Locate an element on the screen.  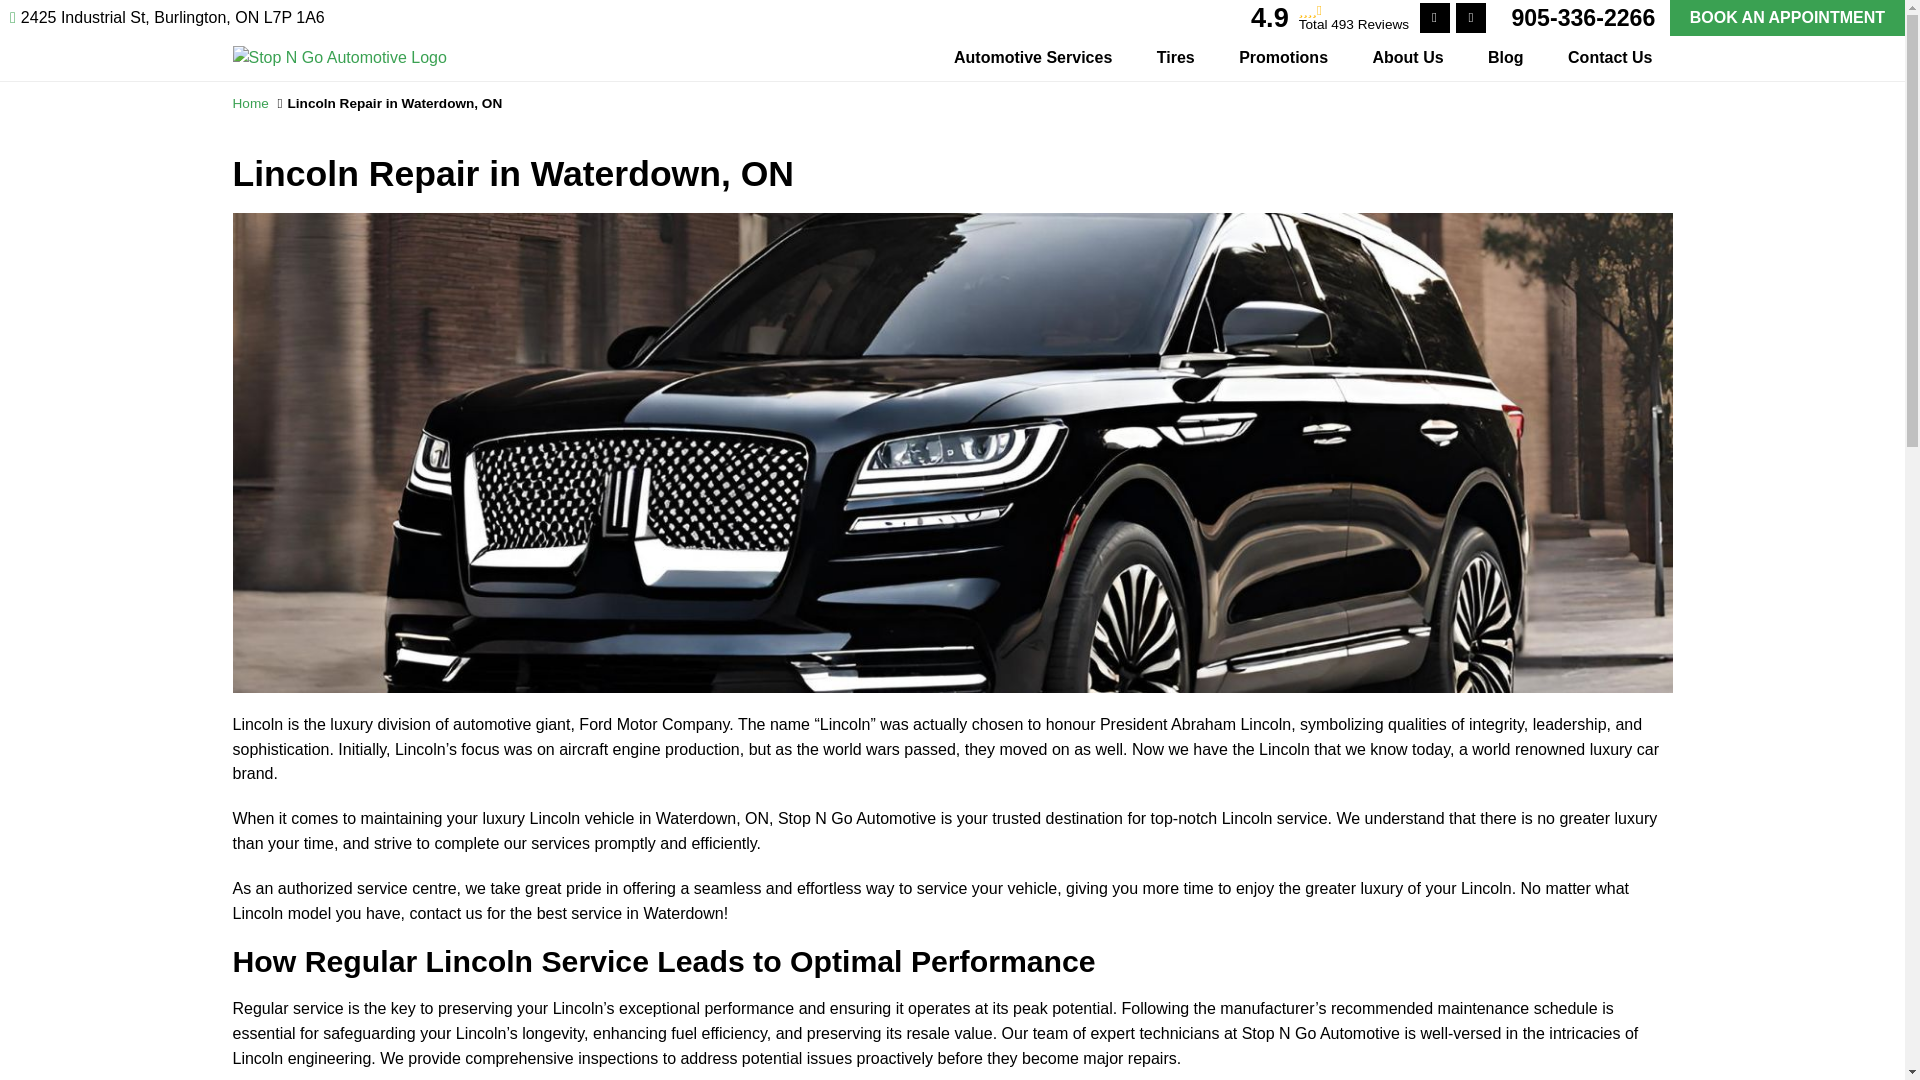
Stop N Go Automotive is located at coordinates (338, 56).